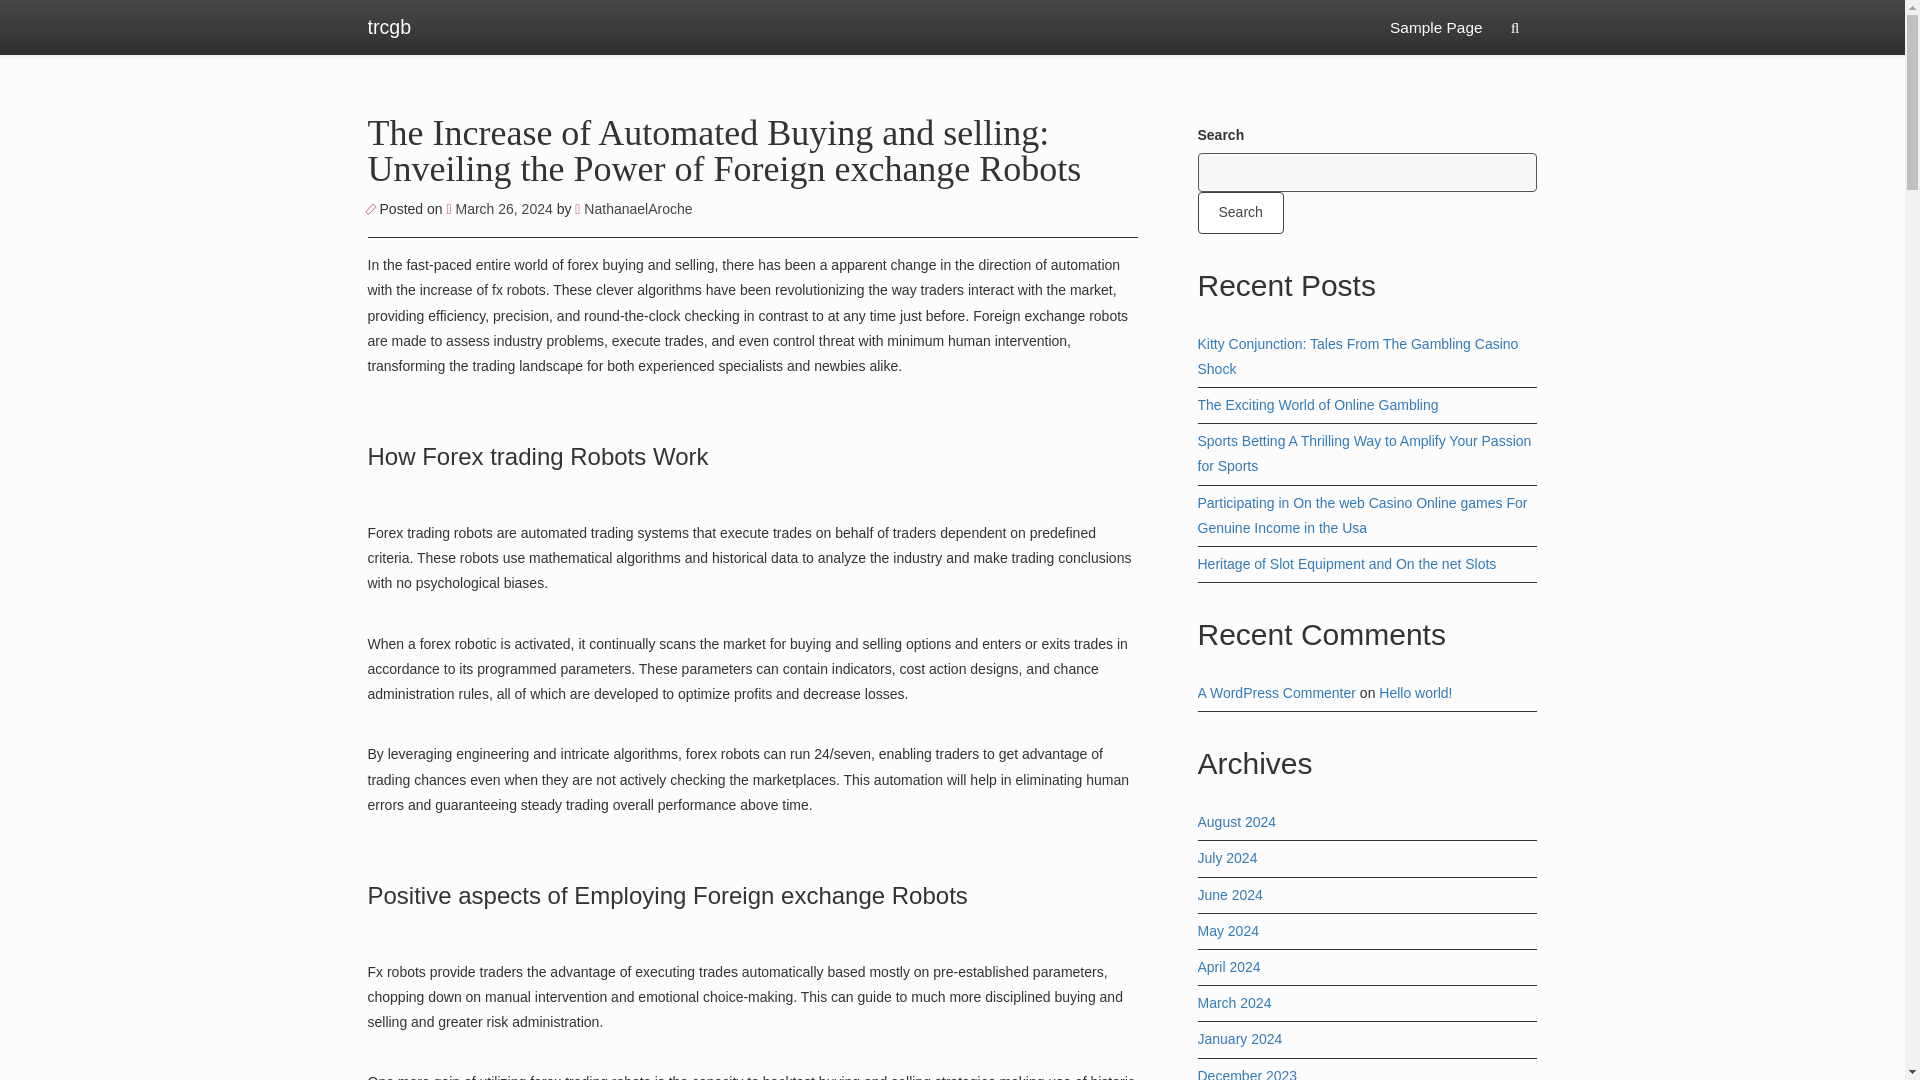  What do you see at coordinates (1318, 404) in the screenshot?
I see `The Exciting World of Online Gambling` at bounding box center [1318, 404].